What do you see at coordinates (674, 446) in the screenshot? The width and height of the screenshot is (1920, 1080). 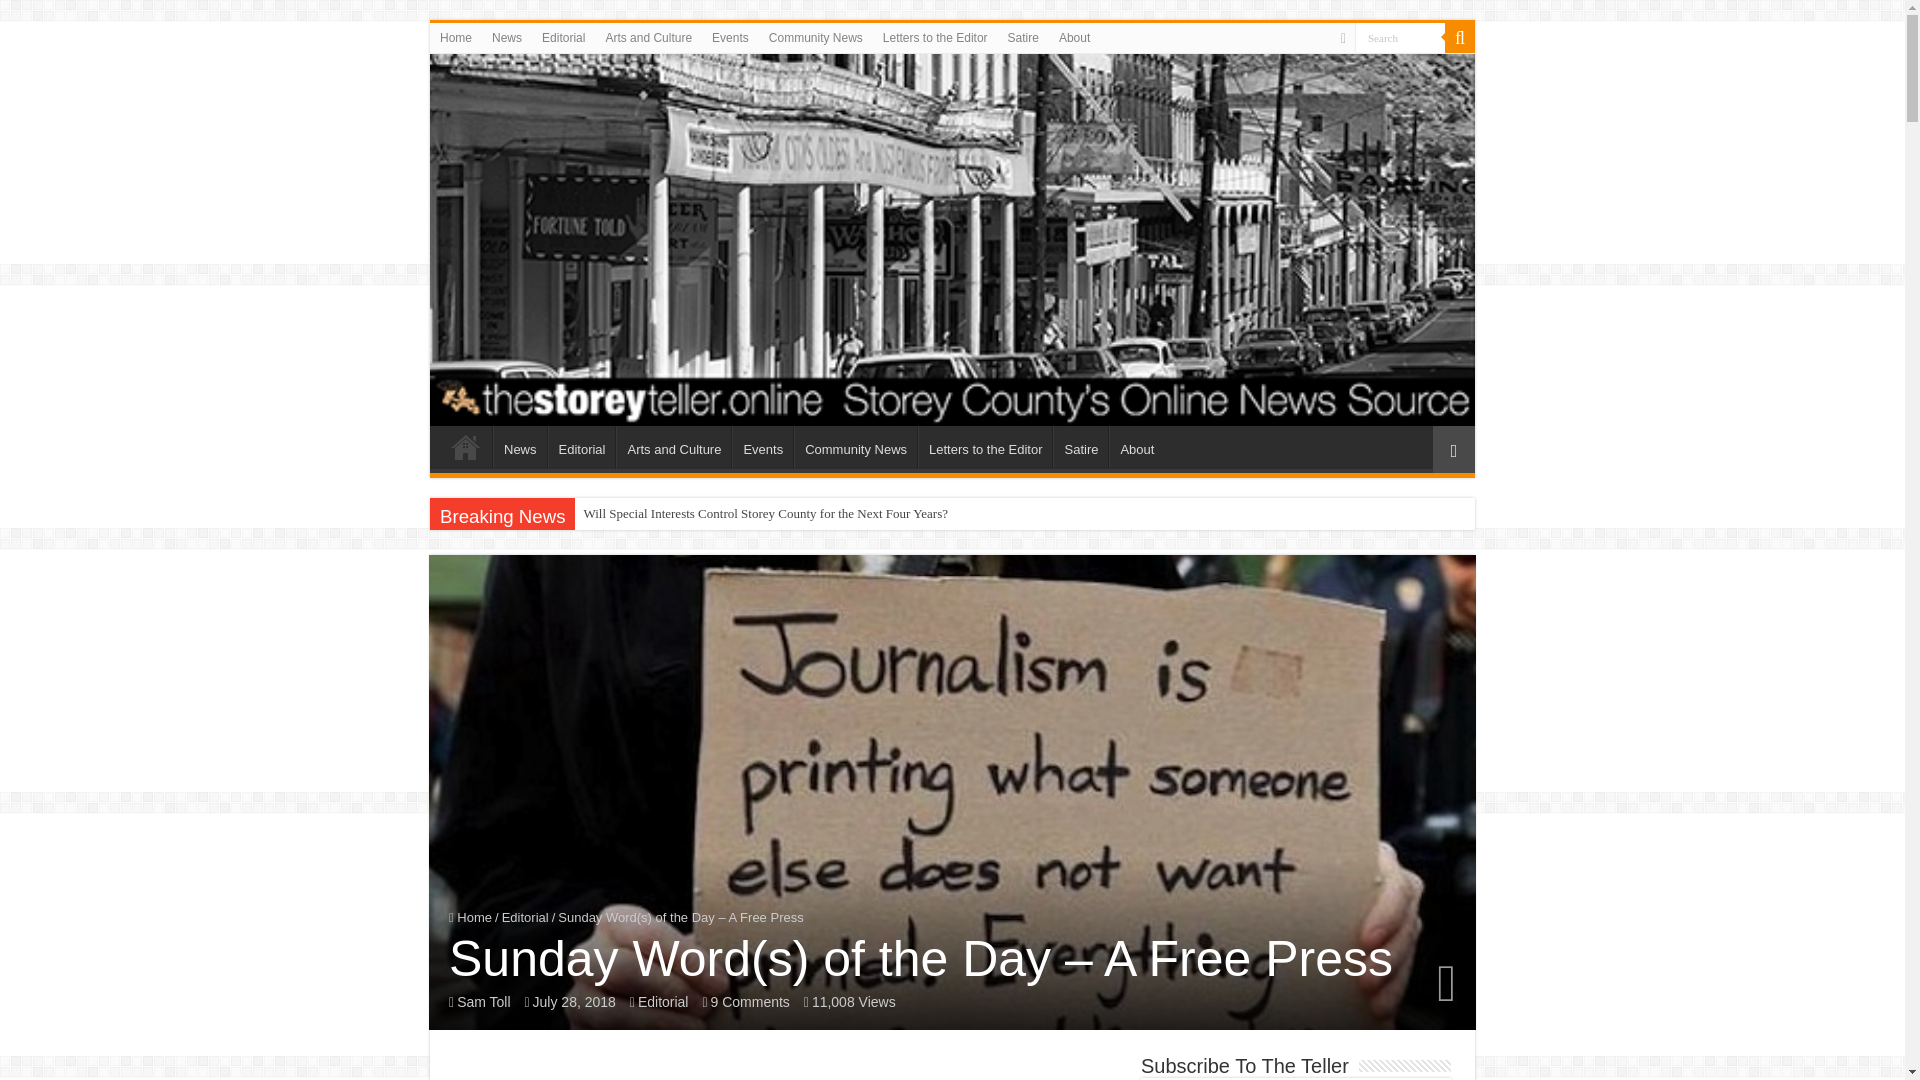 I see `Arts and Culture` at bounding box center [674, 446].